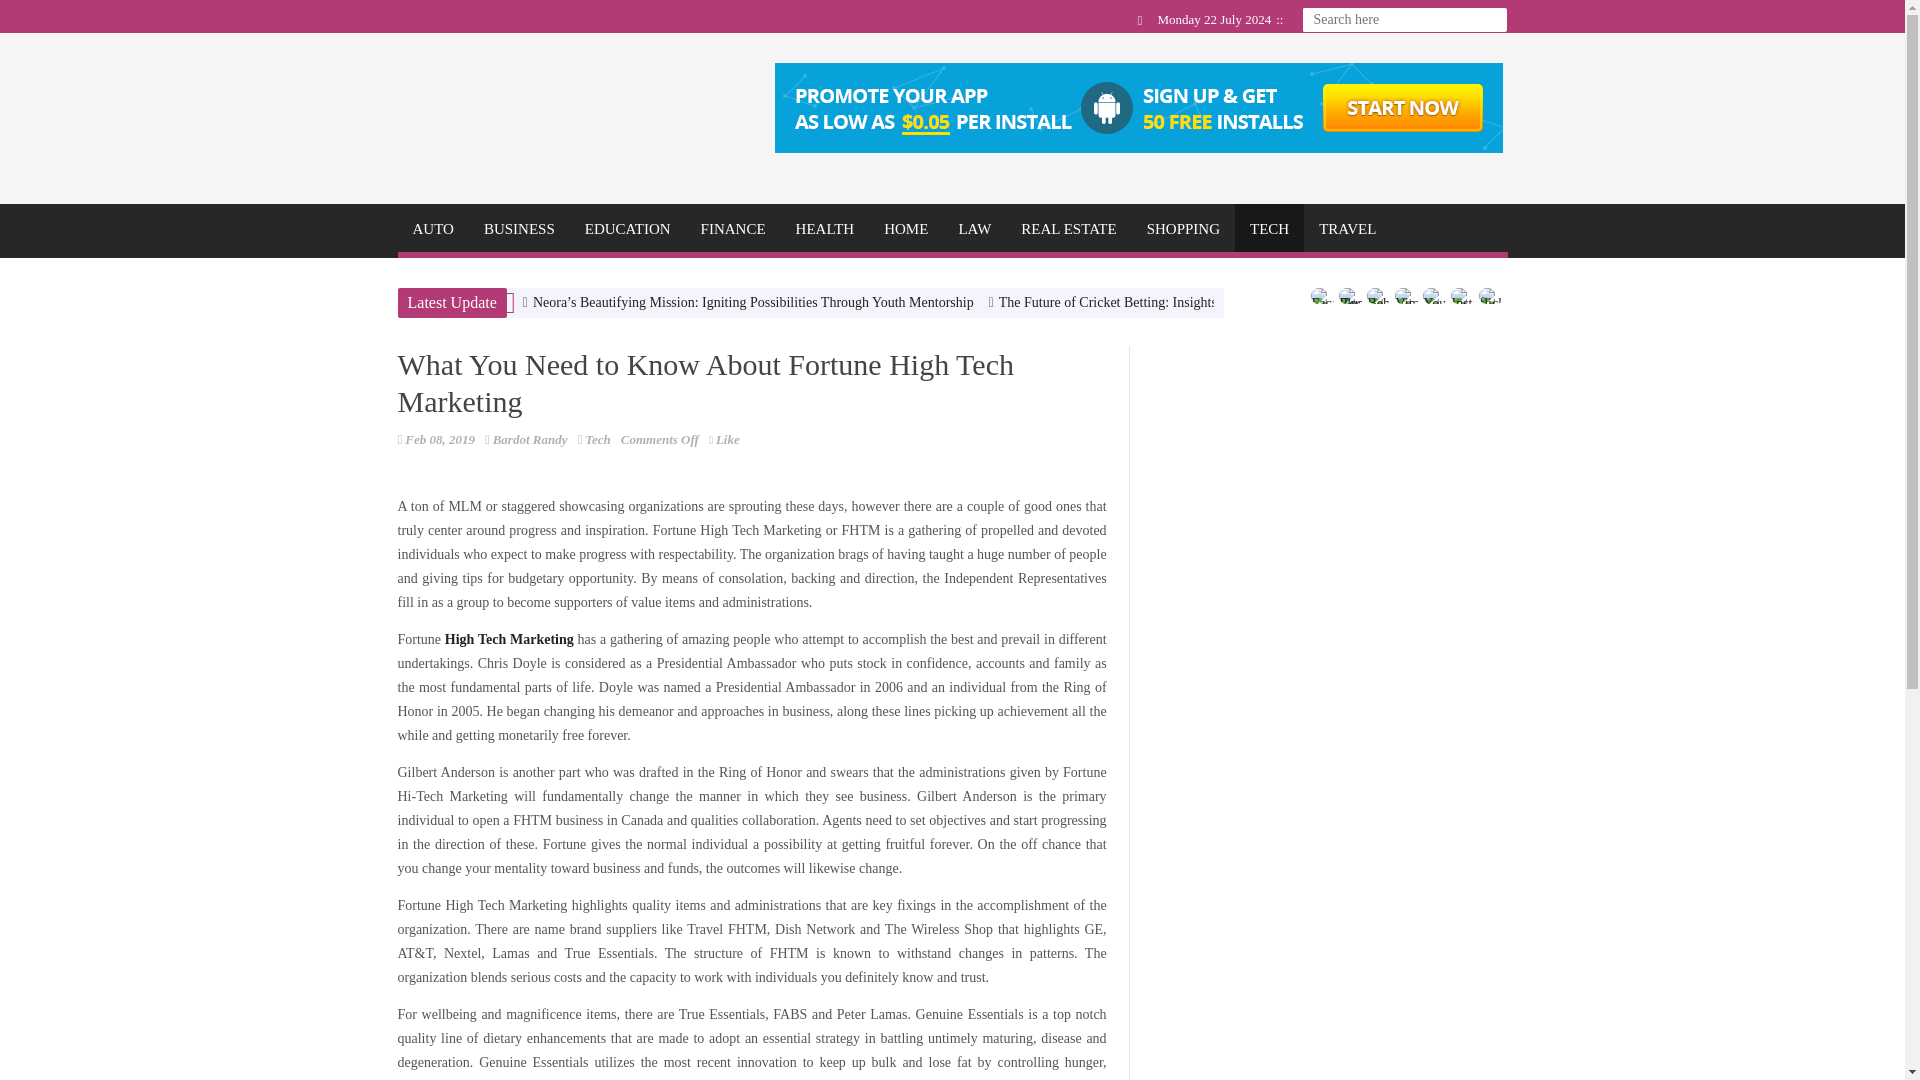 Image resolution: width=1920 pixels, height=1080 pixels. What do you see at coordinates (1183, 228) in the screenshot?
I see `SHOPPING` at bounding box center [1183, 228].